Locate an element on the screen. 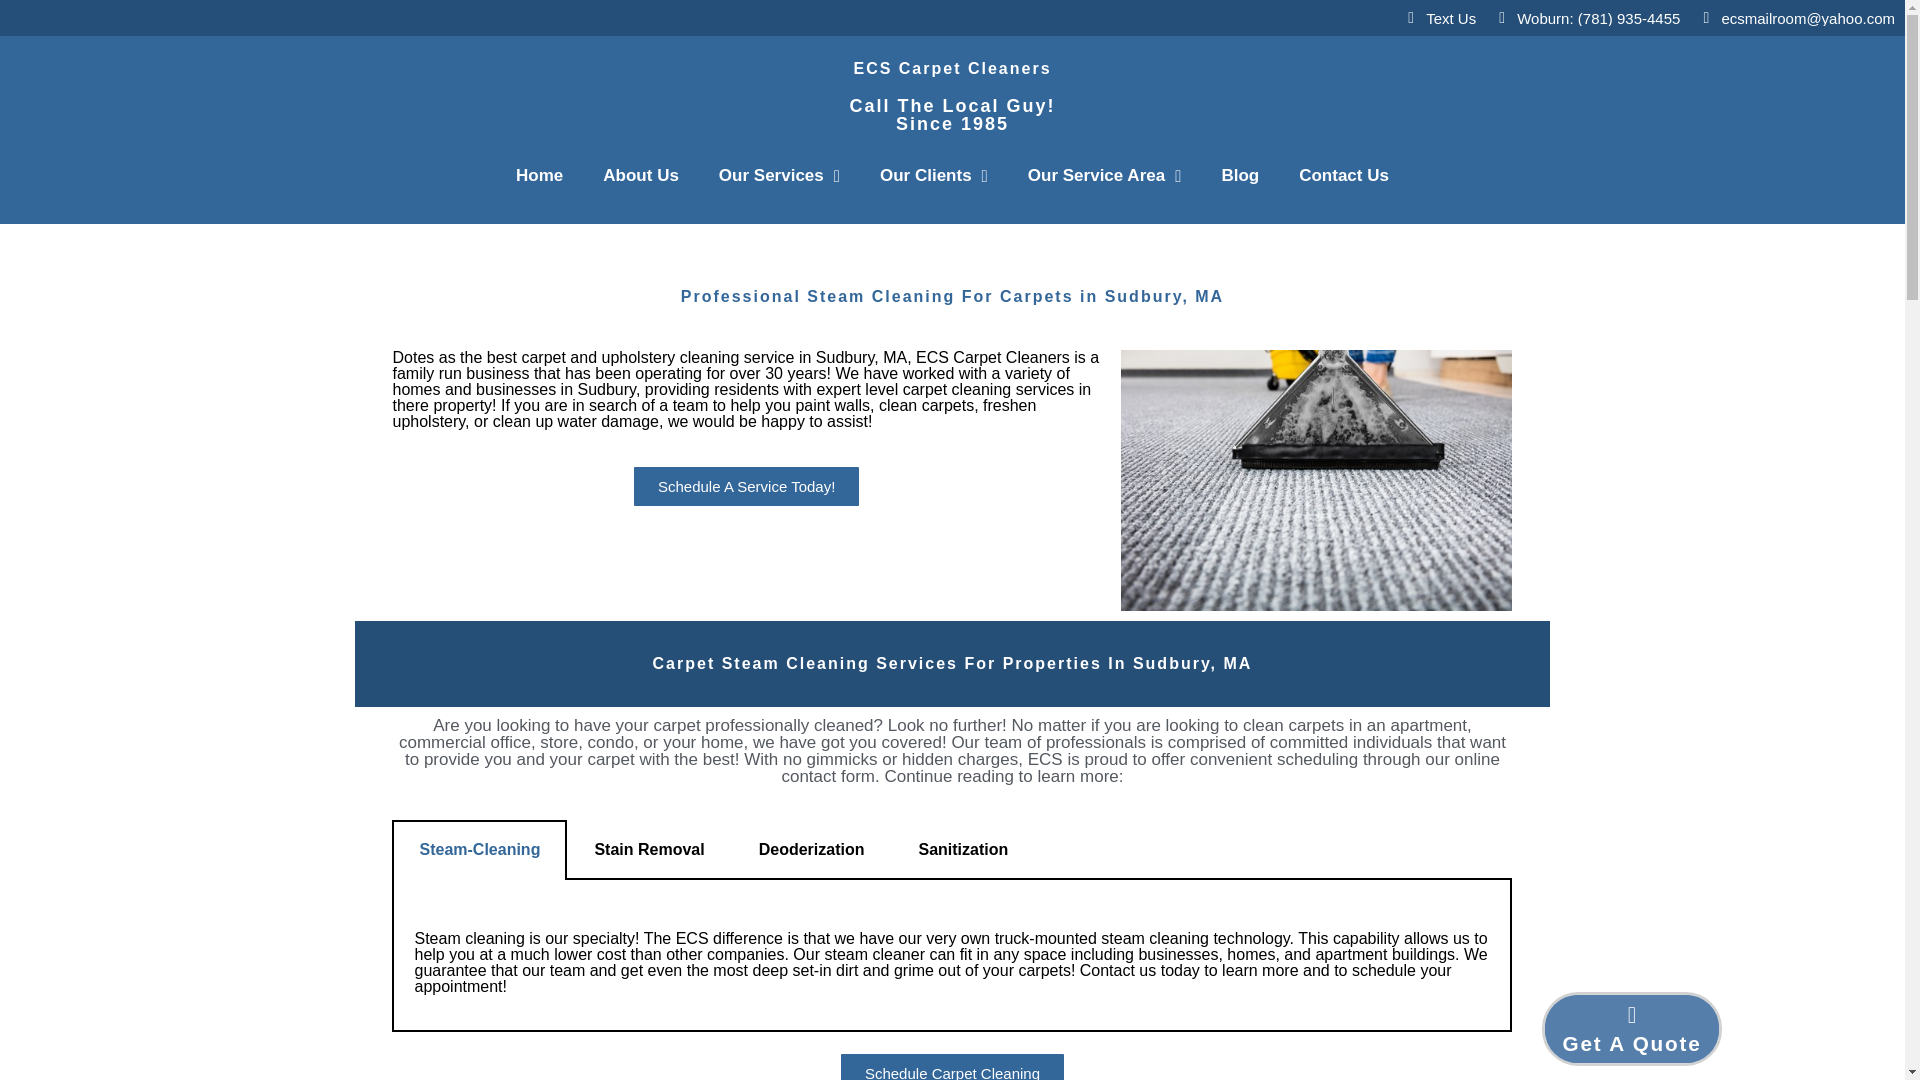  Home is located at coordinates (539, 176).